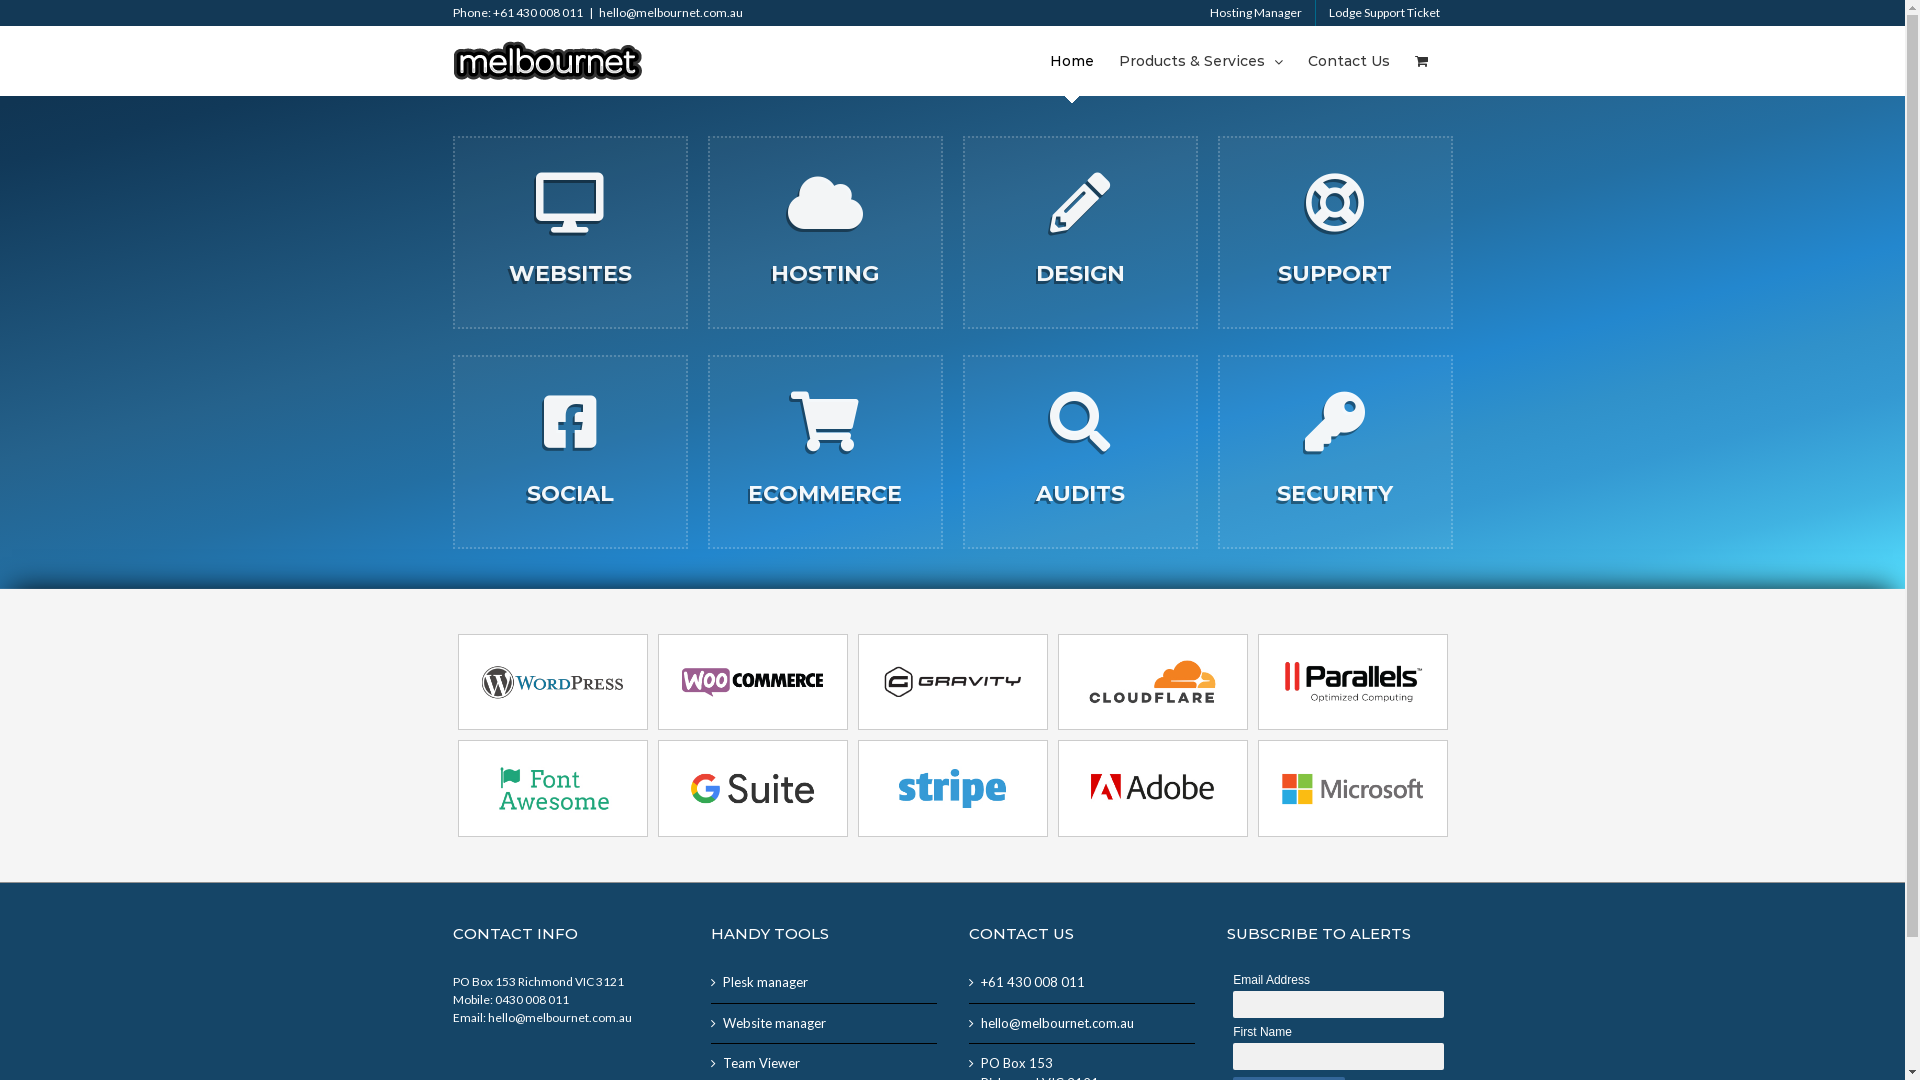  What do you see at coordinates (824, 1024) in the screenshot?
I see `Website manager` at bounding box center [824, 1024].